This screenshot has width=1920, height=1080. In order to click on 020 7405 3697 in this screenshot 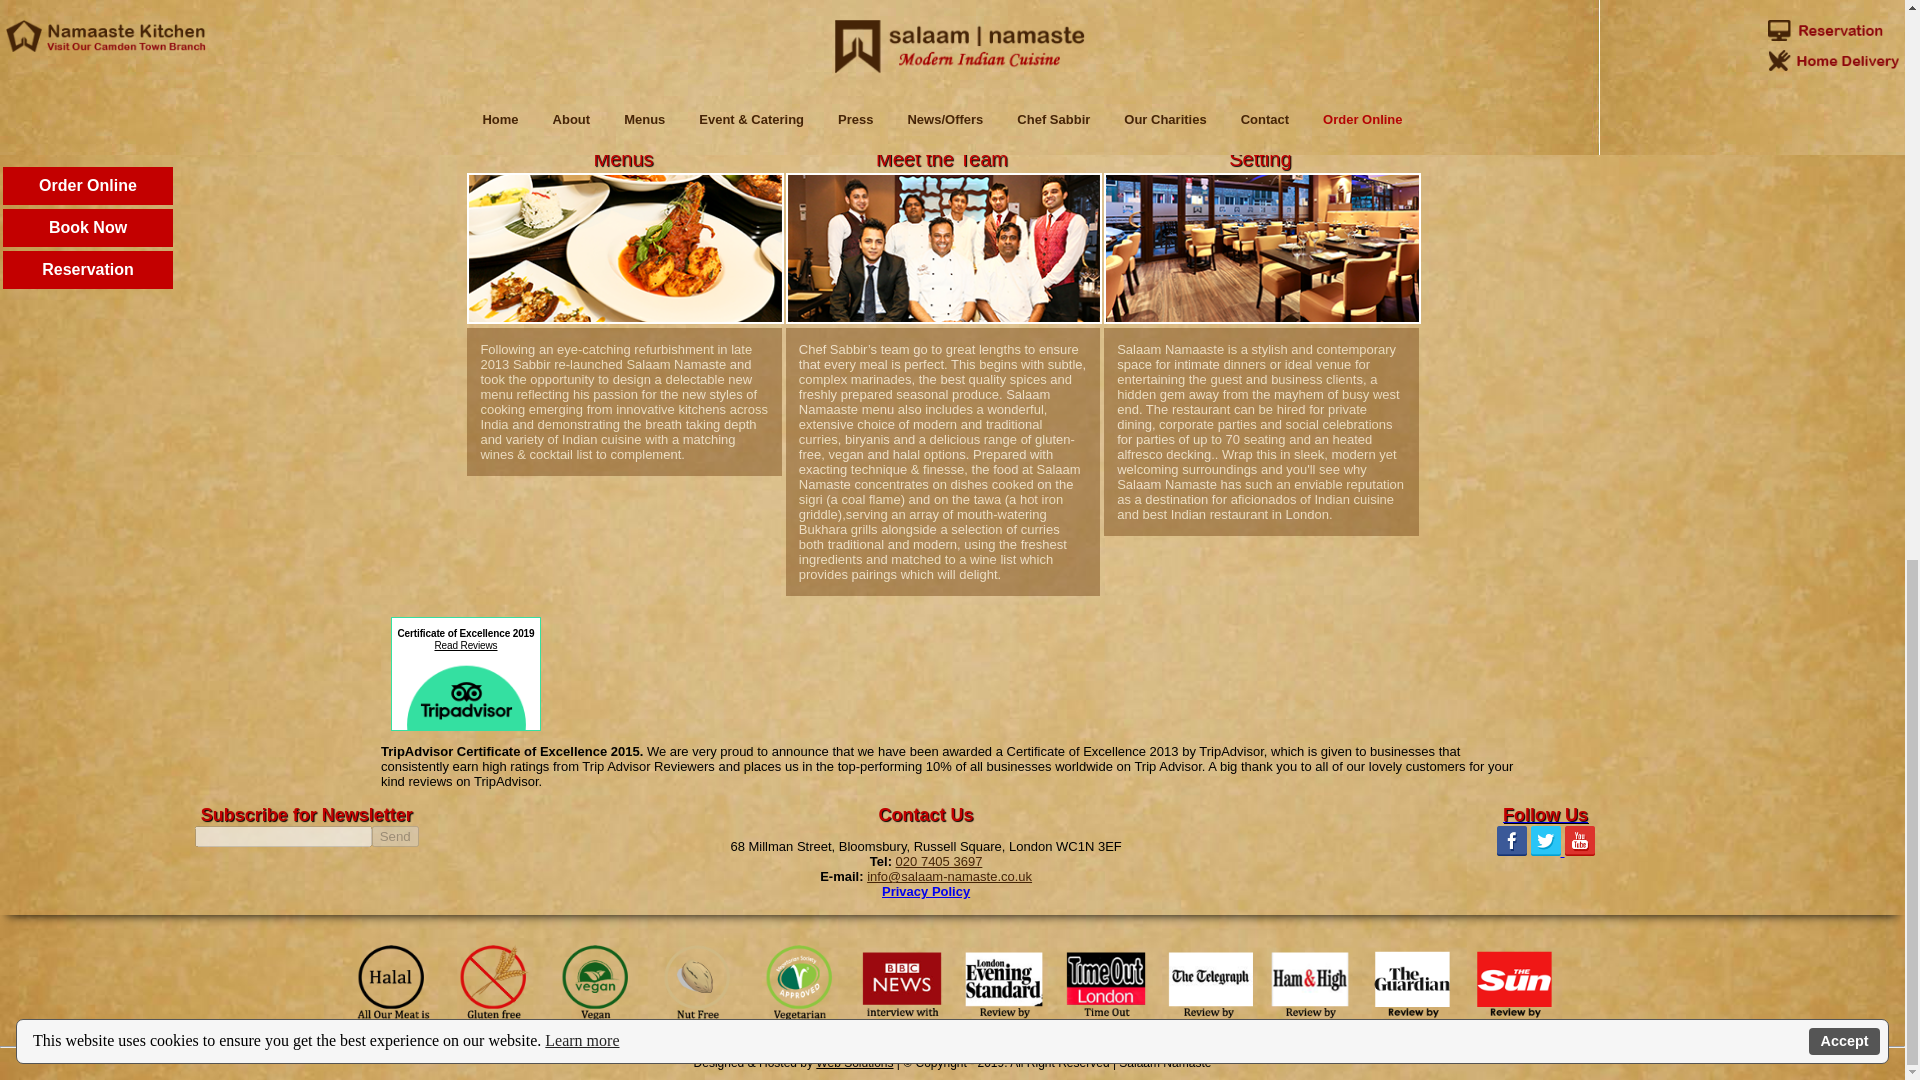, I will do `click(940, 862)`.